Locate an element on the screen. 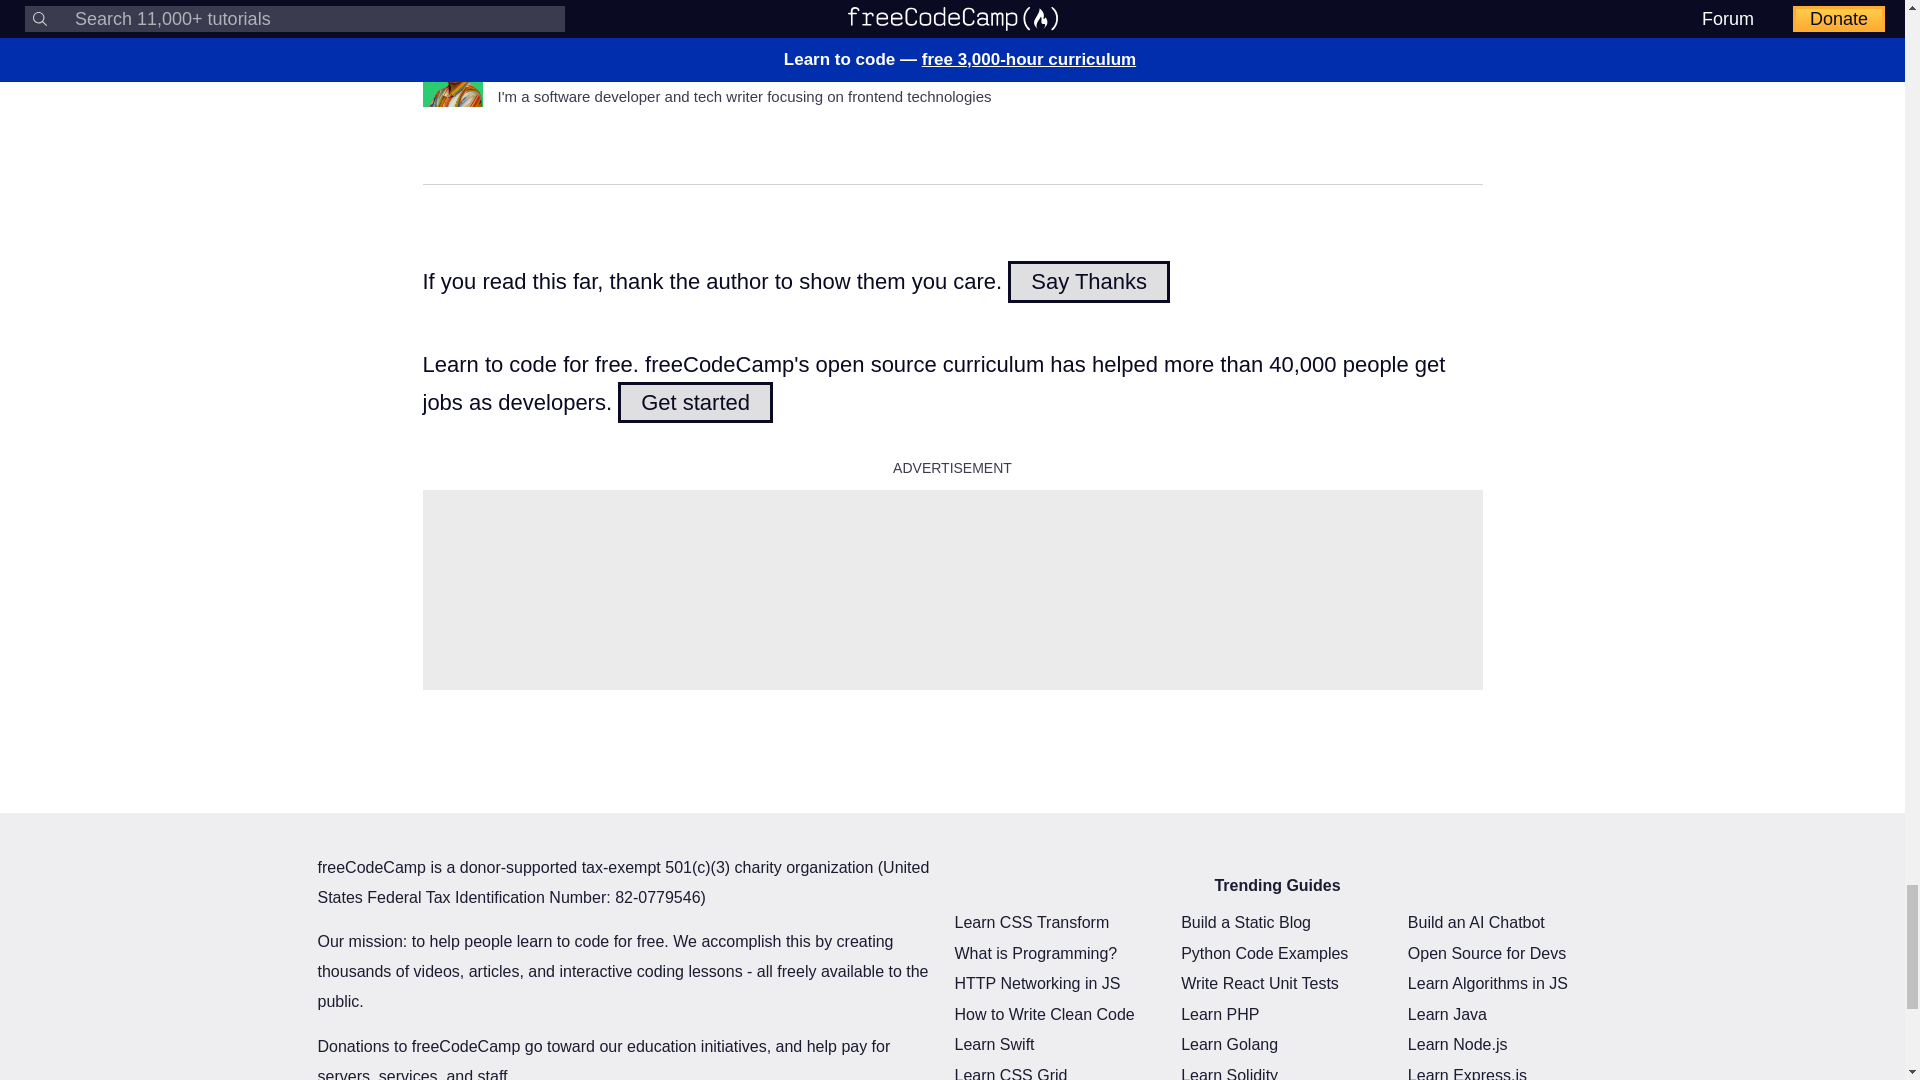 The height and width of the screenshot is (1080, 1920). Get started is located at coordinates (696, 402).